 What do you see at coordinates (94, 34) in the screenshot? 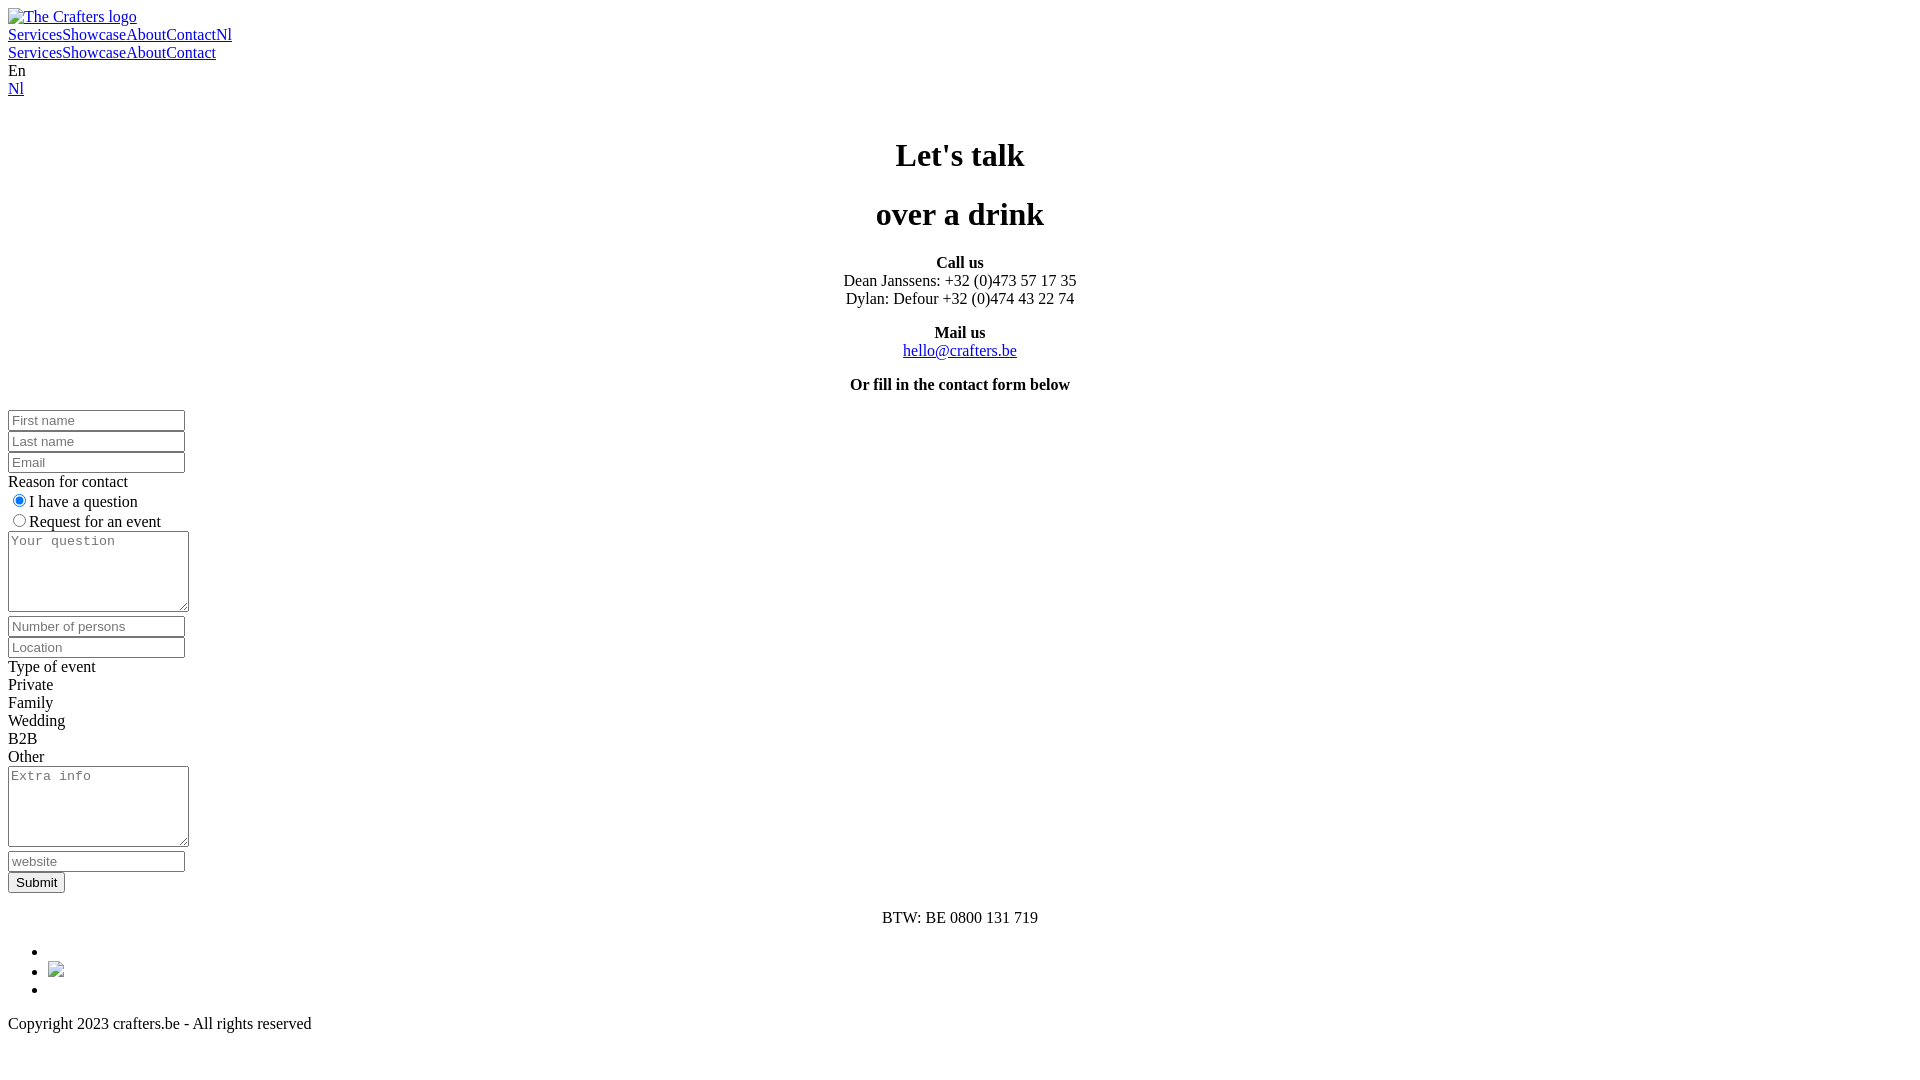
I see `Showcase` at bounding box center [94, 34].